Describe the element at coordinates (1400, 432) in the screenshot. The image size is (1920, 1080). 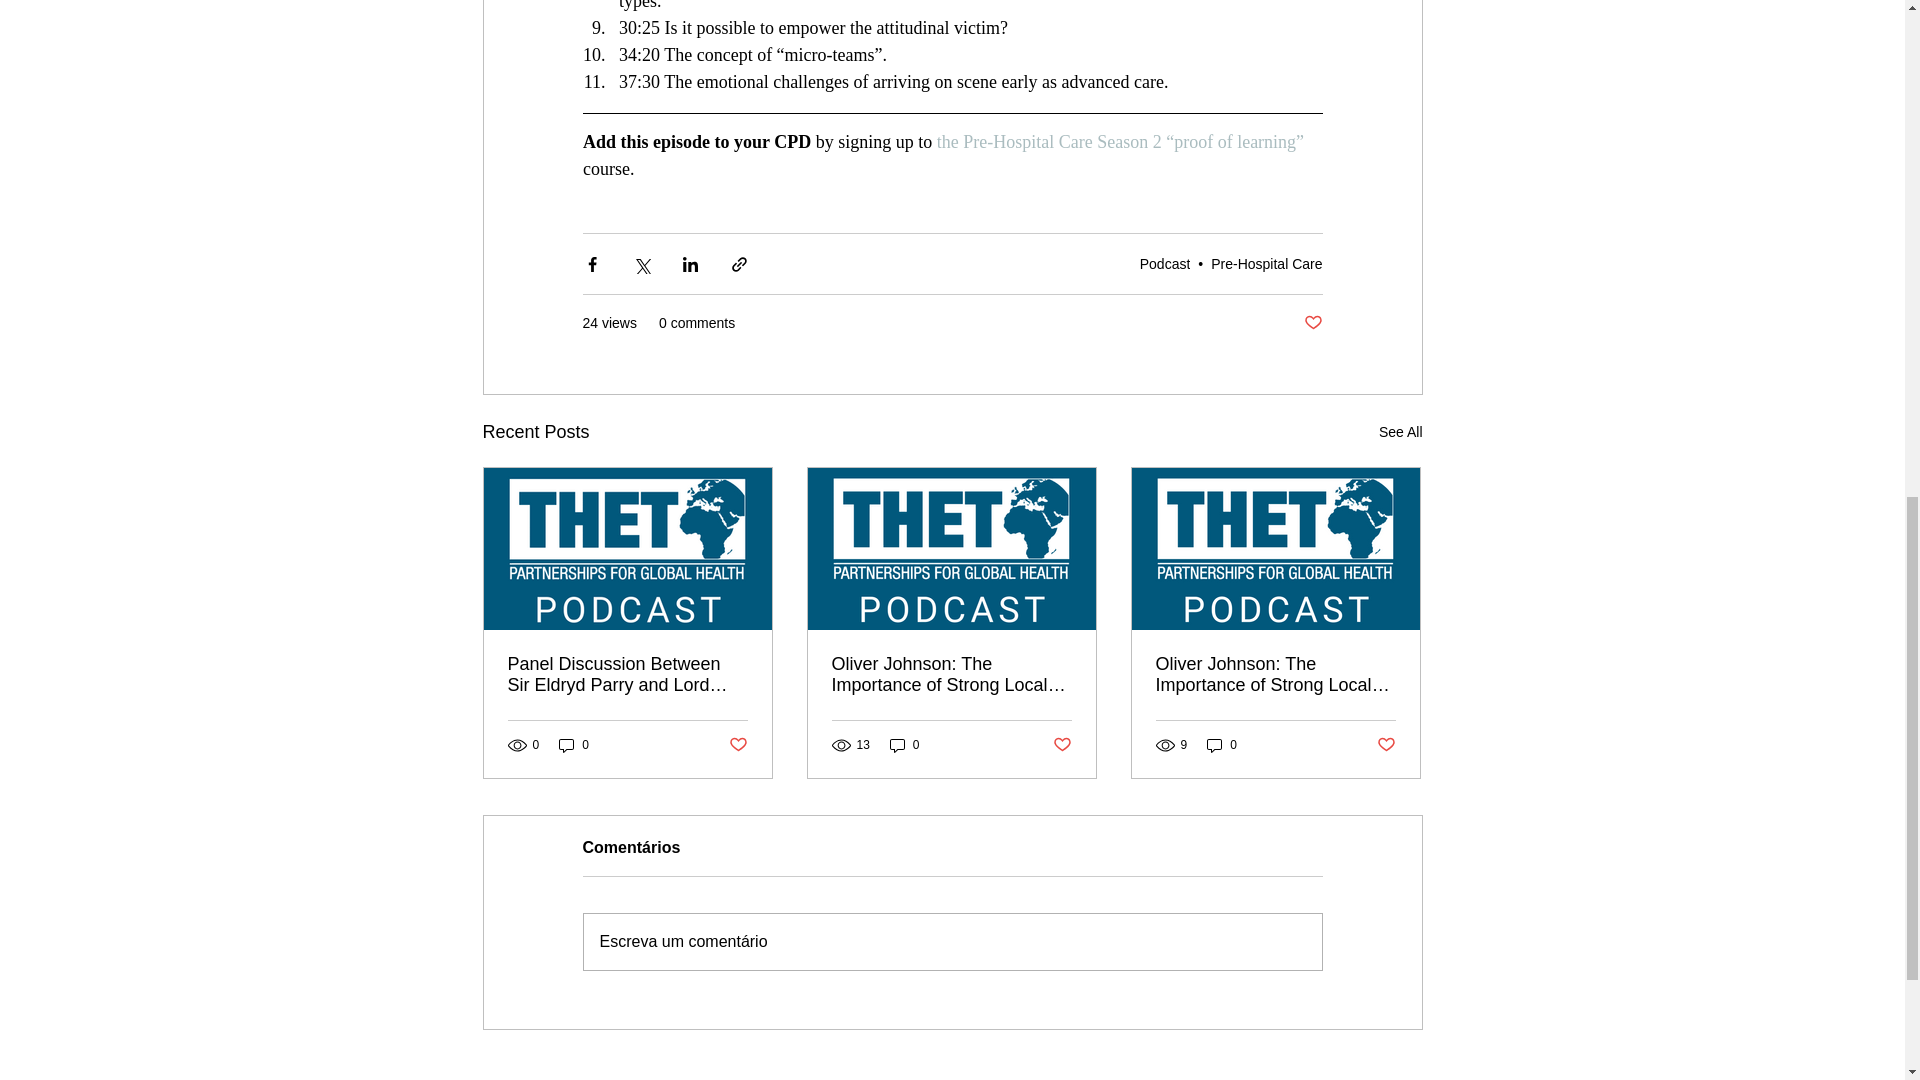
I see `See All` at that location.